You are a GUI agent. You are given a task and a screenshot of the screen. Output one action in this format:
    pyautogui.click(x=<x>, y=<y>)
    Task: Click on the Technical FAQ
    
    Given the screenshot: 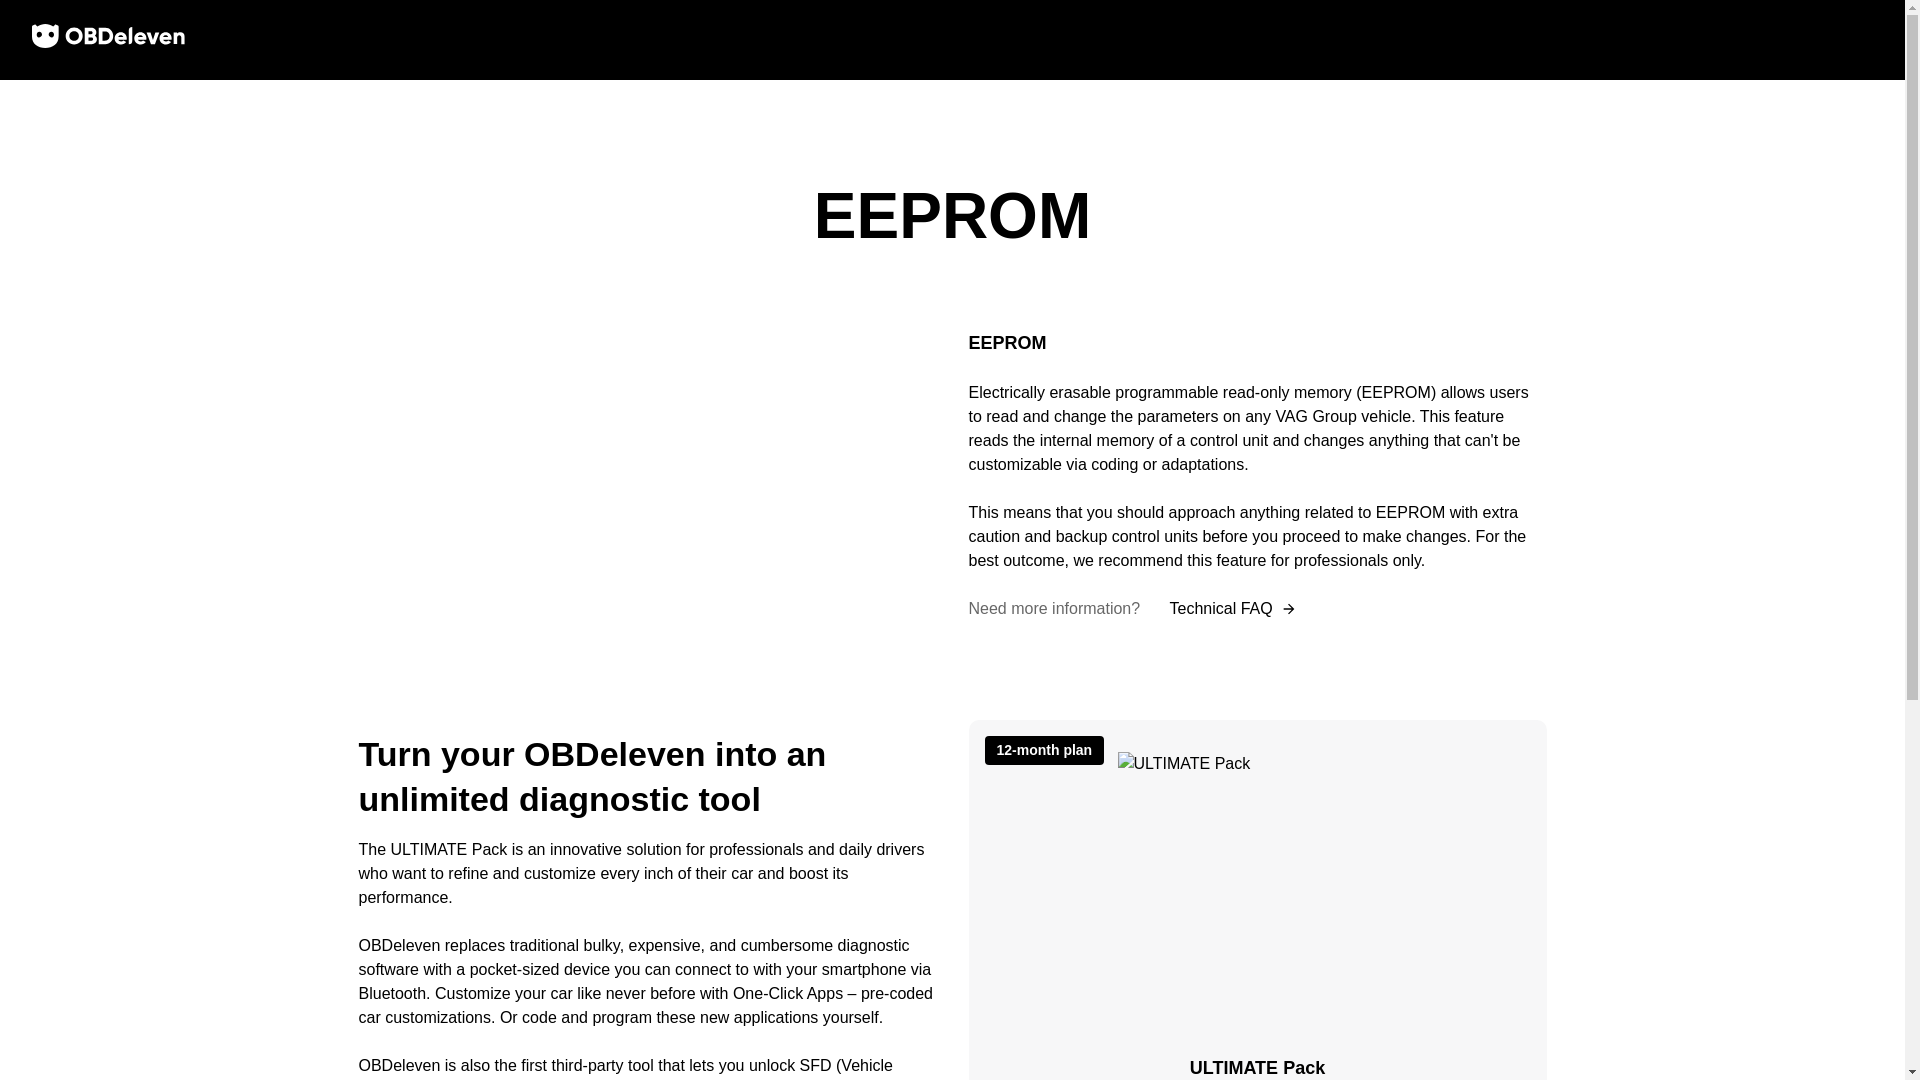 What is the action you would take?
    pyautogui.click(x=1232, y=608)
    